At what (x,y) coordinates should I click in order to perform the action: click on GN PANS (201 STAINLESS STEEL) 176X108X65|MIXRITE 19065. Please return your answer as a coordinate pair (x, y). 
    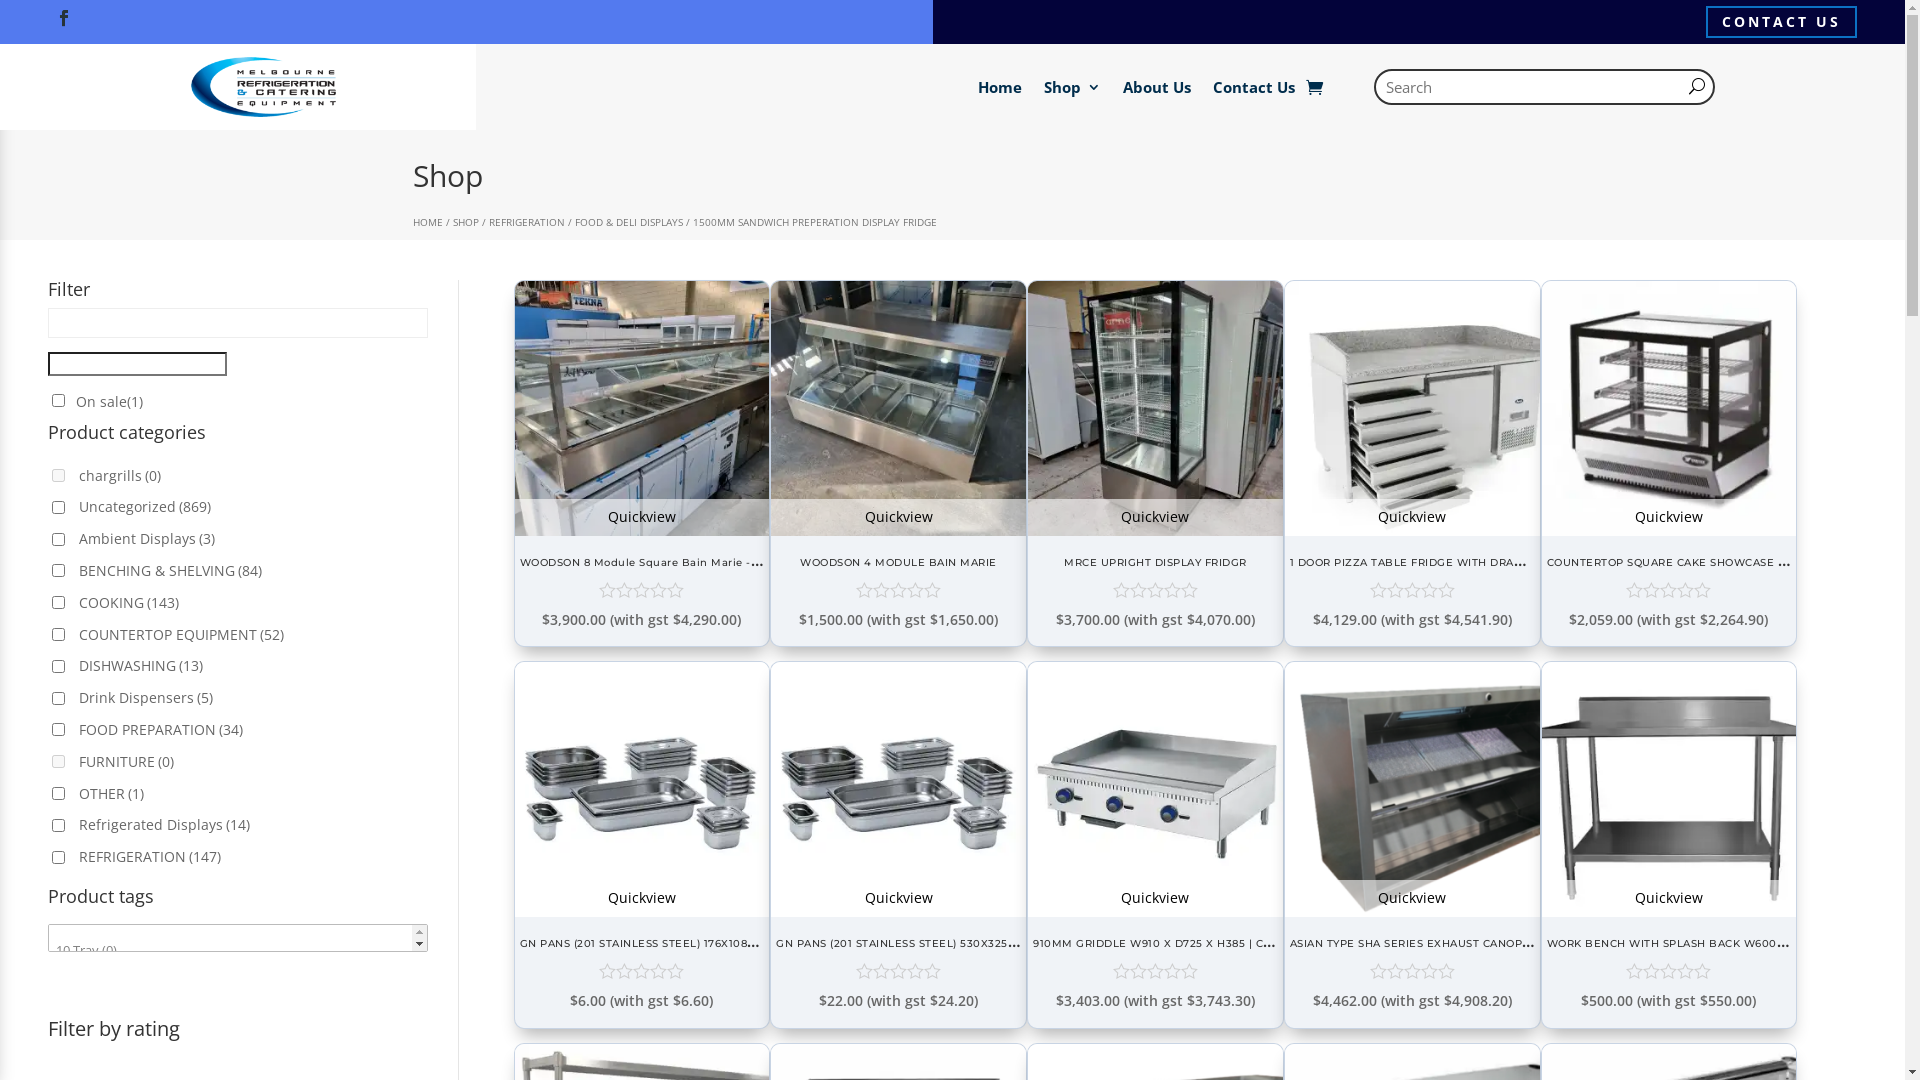
    Looking at the image, I should click on (642, 912).